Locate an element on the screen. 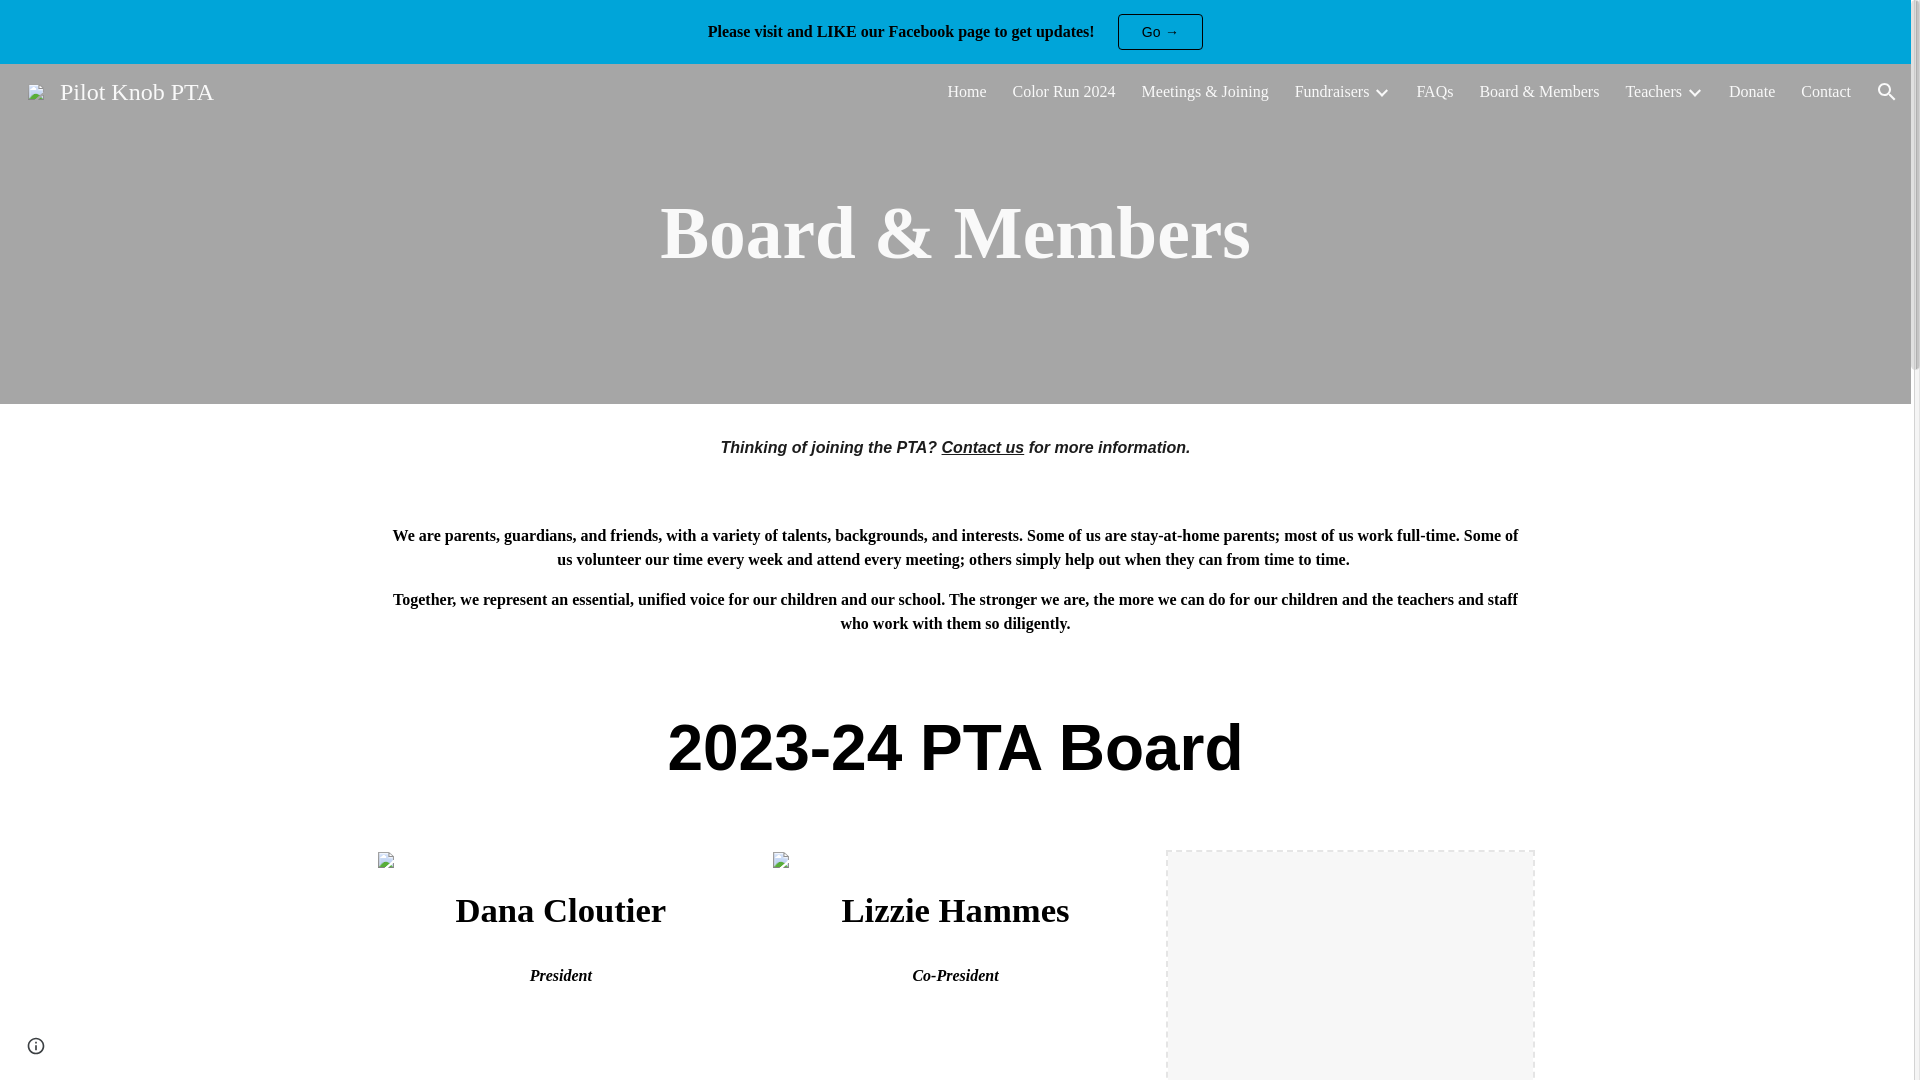  FAQs is located at coordinates (1434, 92).